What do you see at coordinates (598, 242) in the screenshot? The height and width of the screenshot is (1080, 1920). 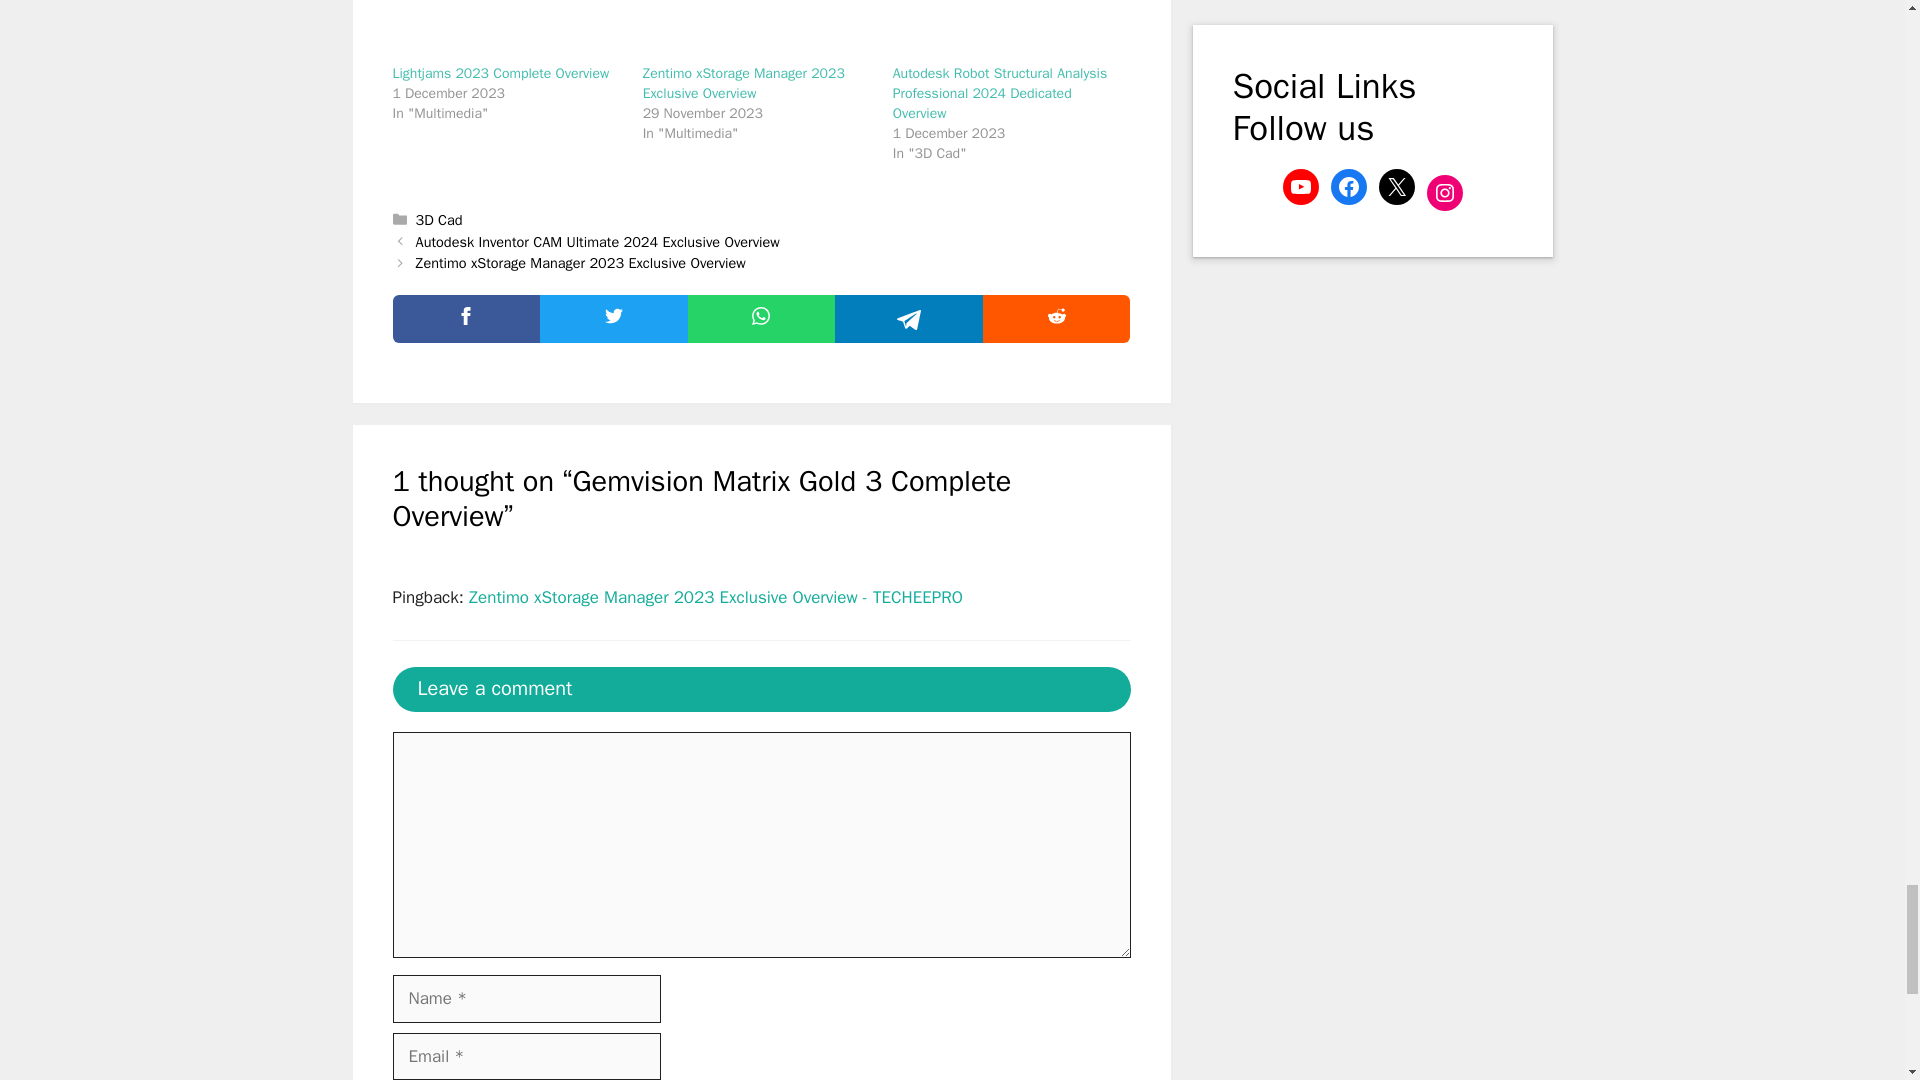 I see `Autodesk Inventor CAM Ultimate 2024 Exclusive Overview` at bounding box center [598, 242].